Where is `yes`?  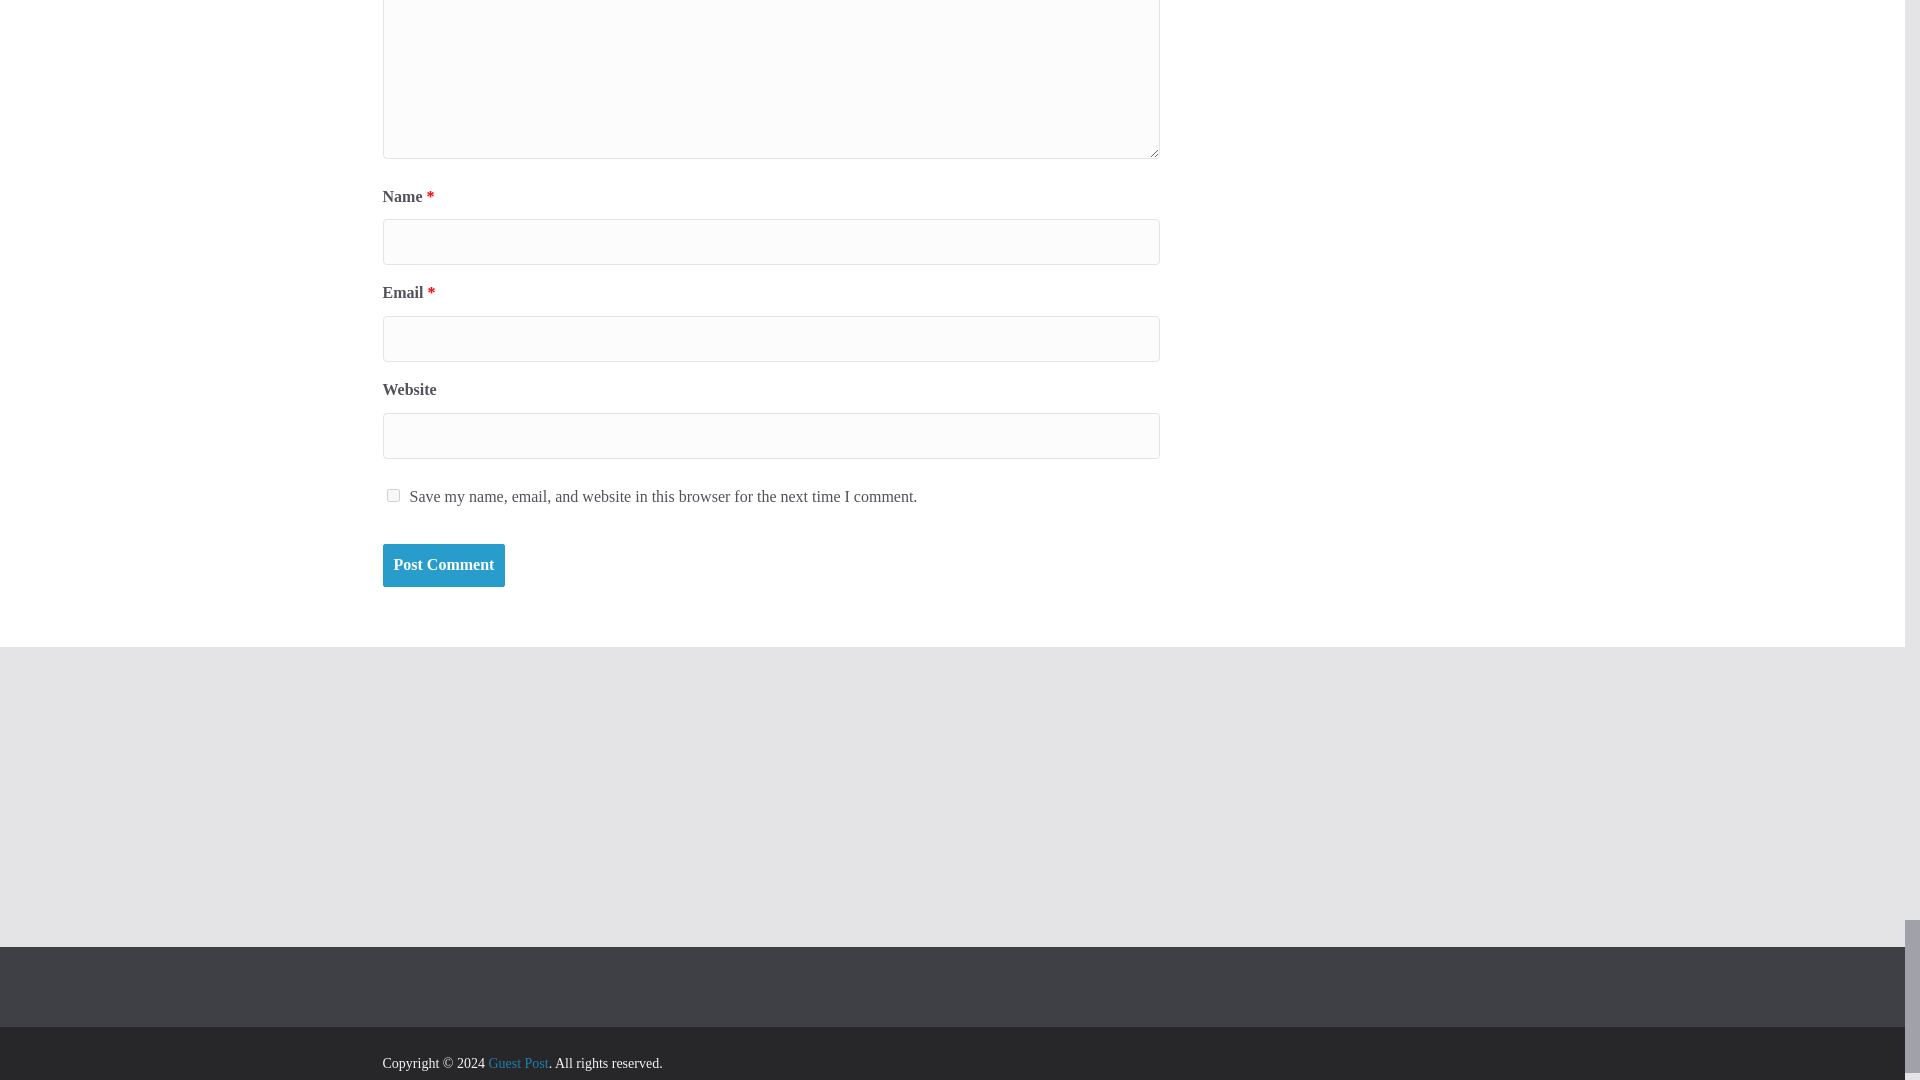
yes is located at coordinates (392, 496).